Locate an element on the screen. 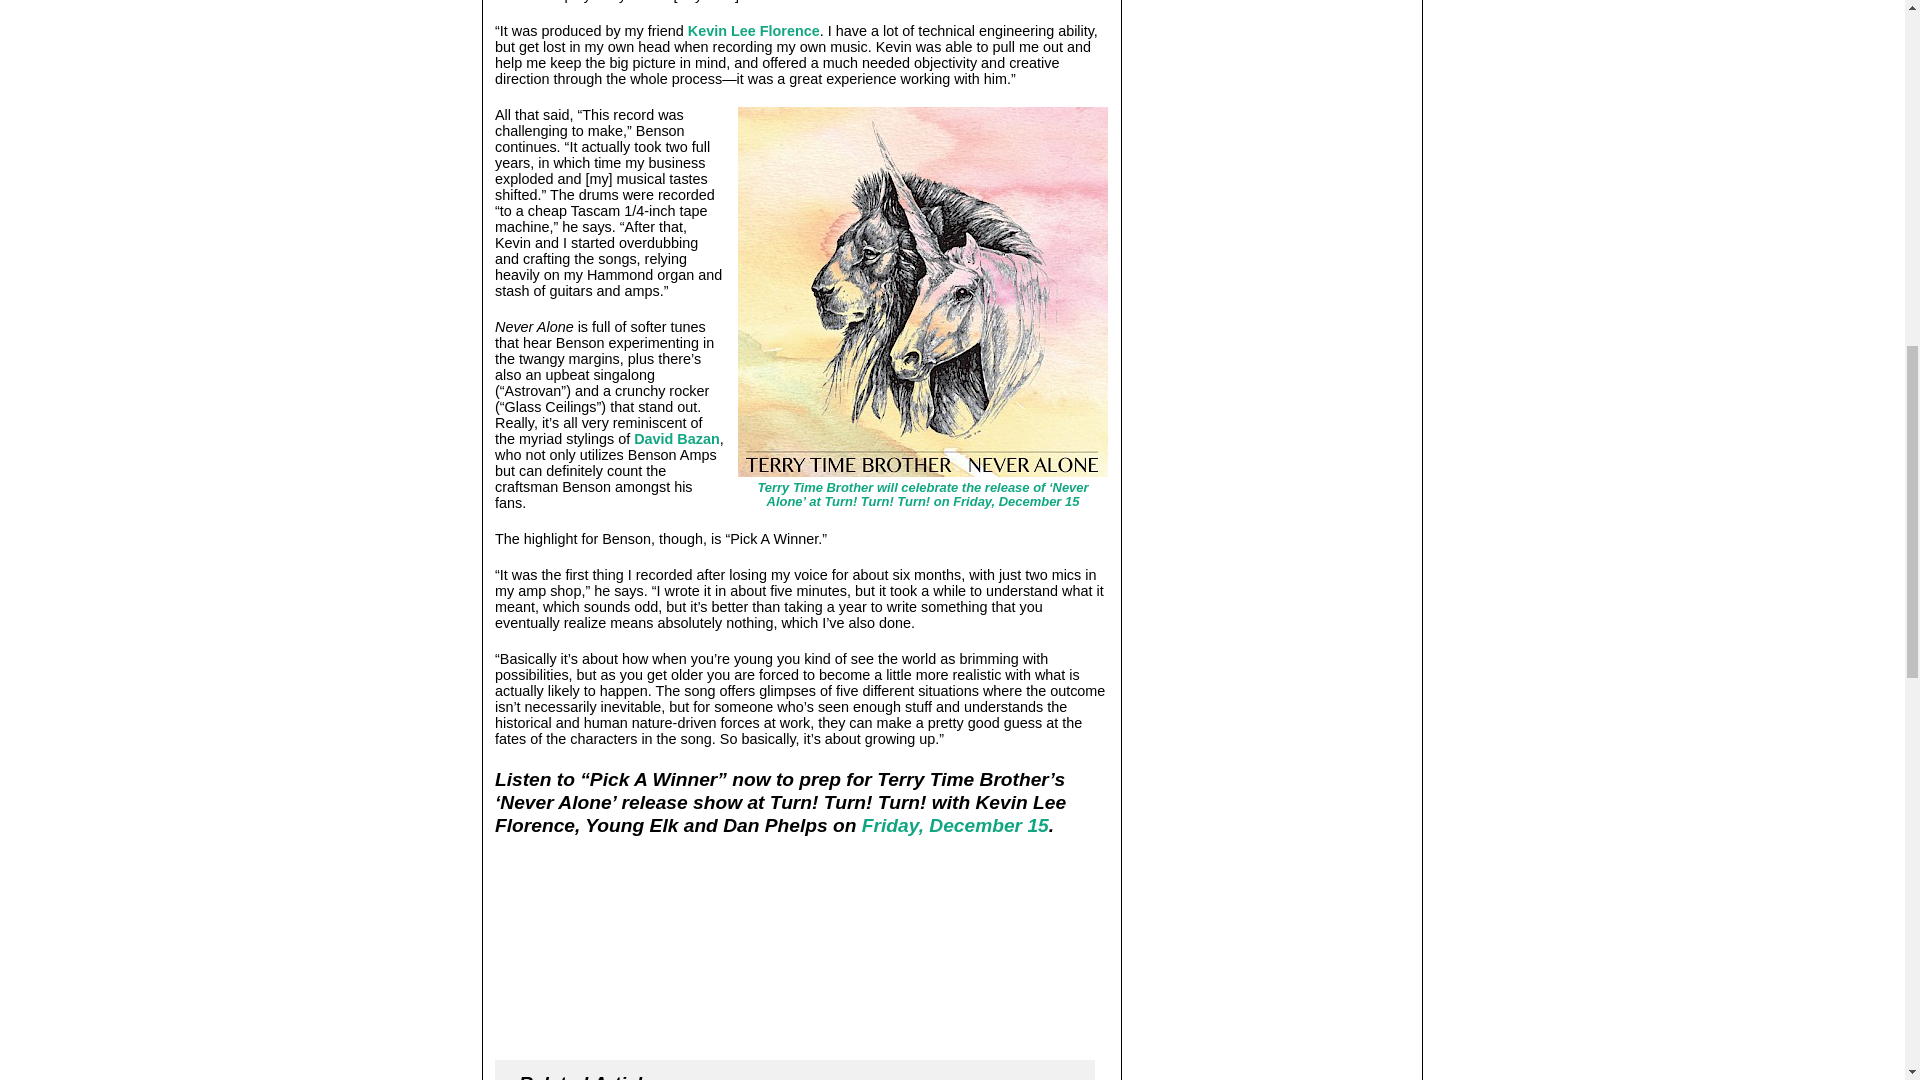  Friday, December 15 is located at coordinates (955, 825).